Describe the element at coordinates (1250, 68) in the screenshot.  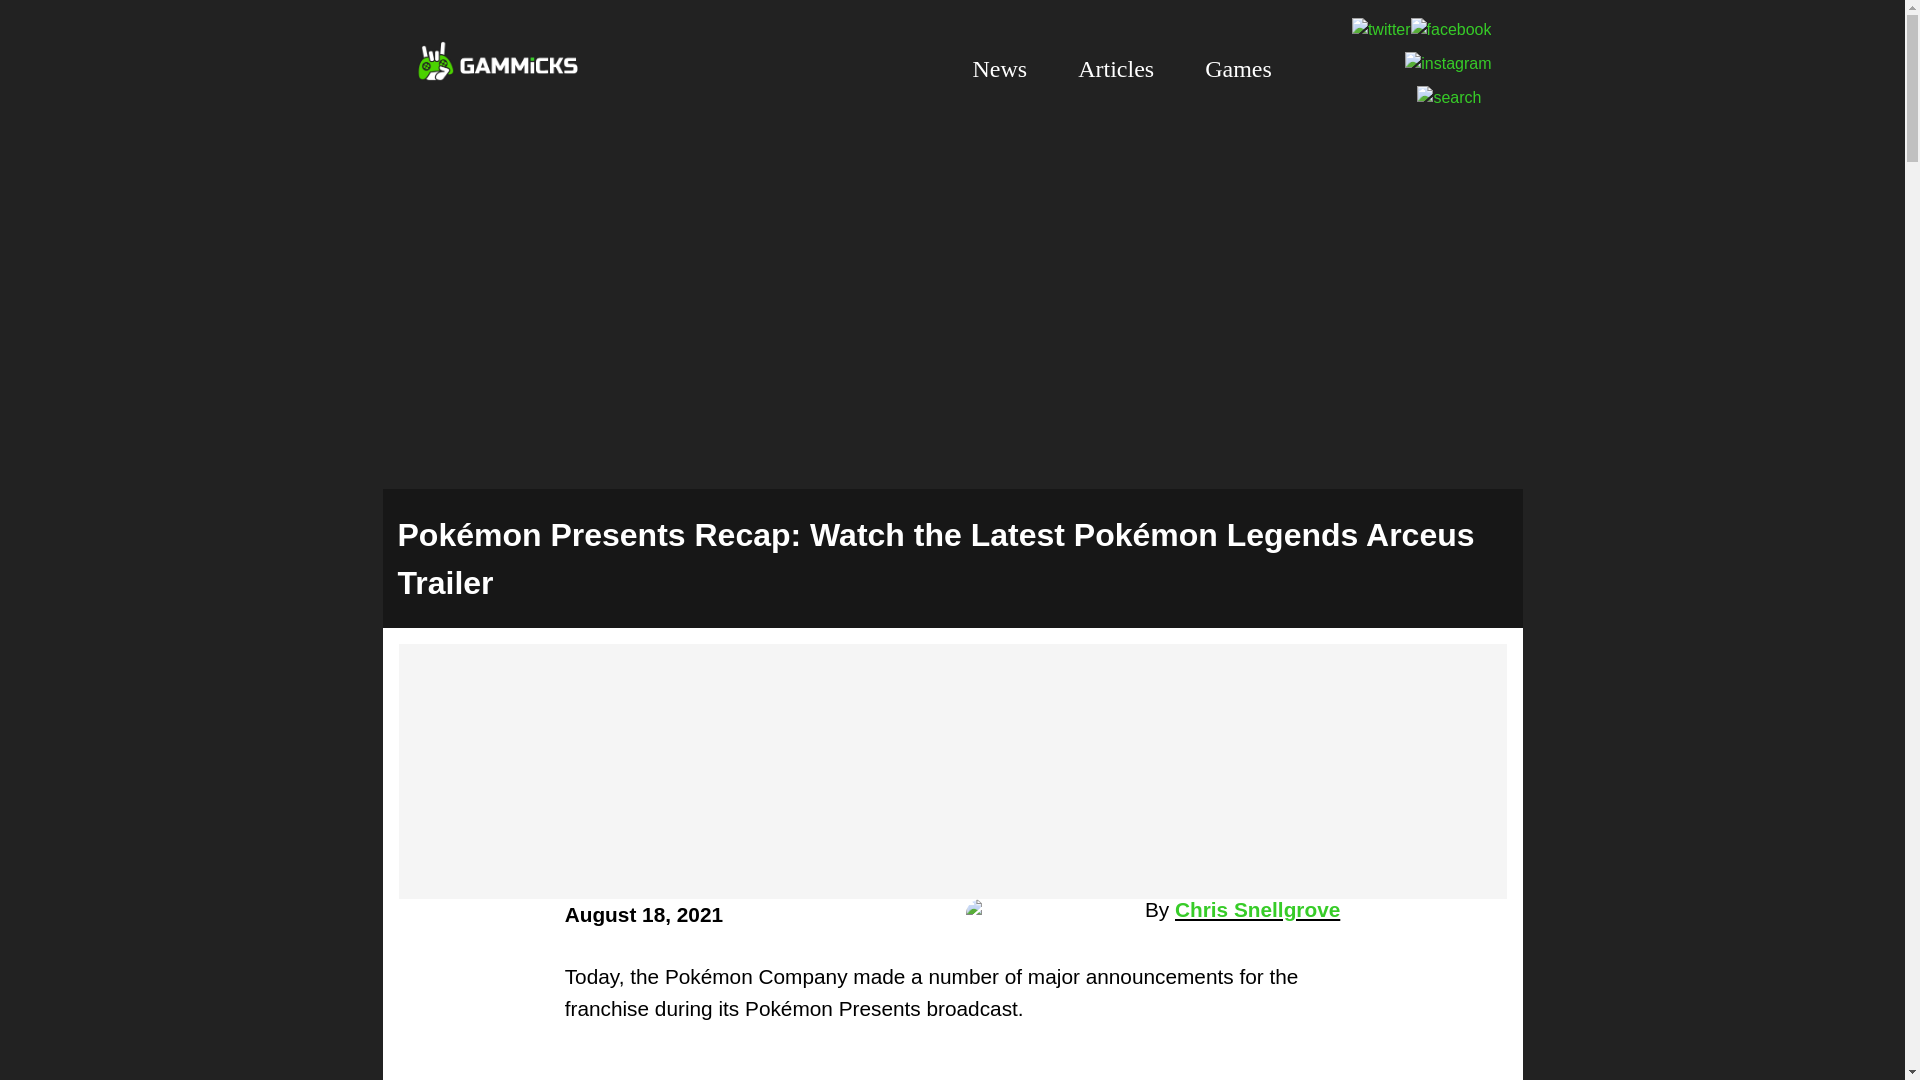
I see `Games` at that location.